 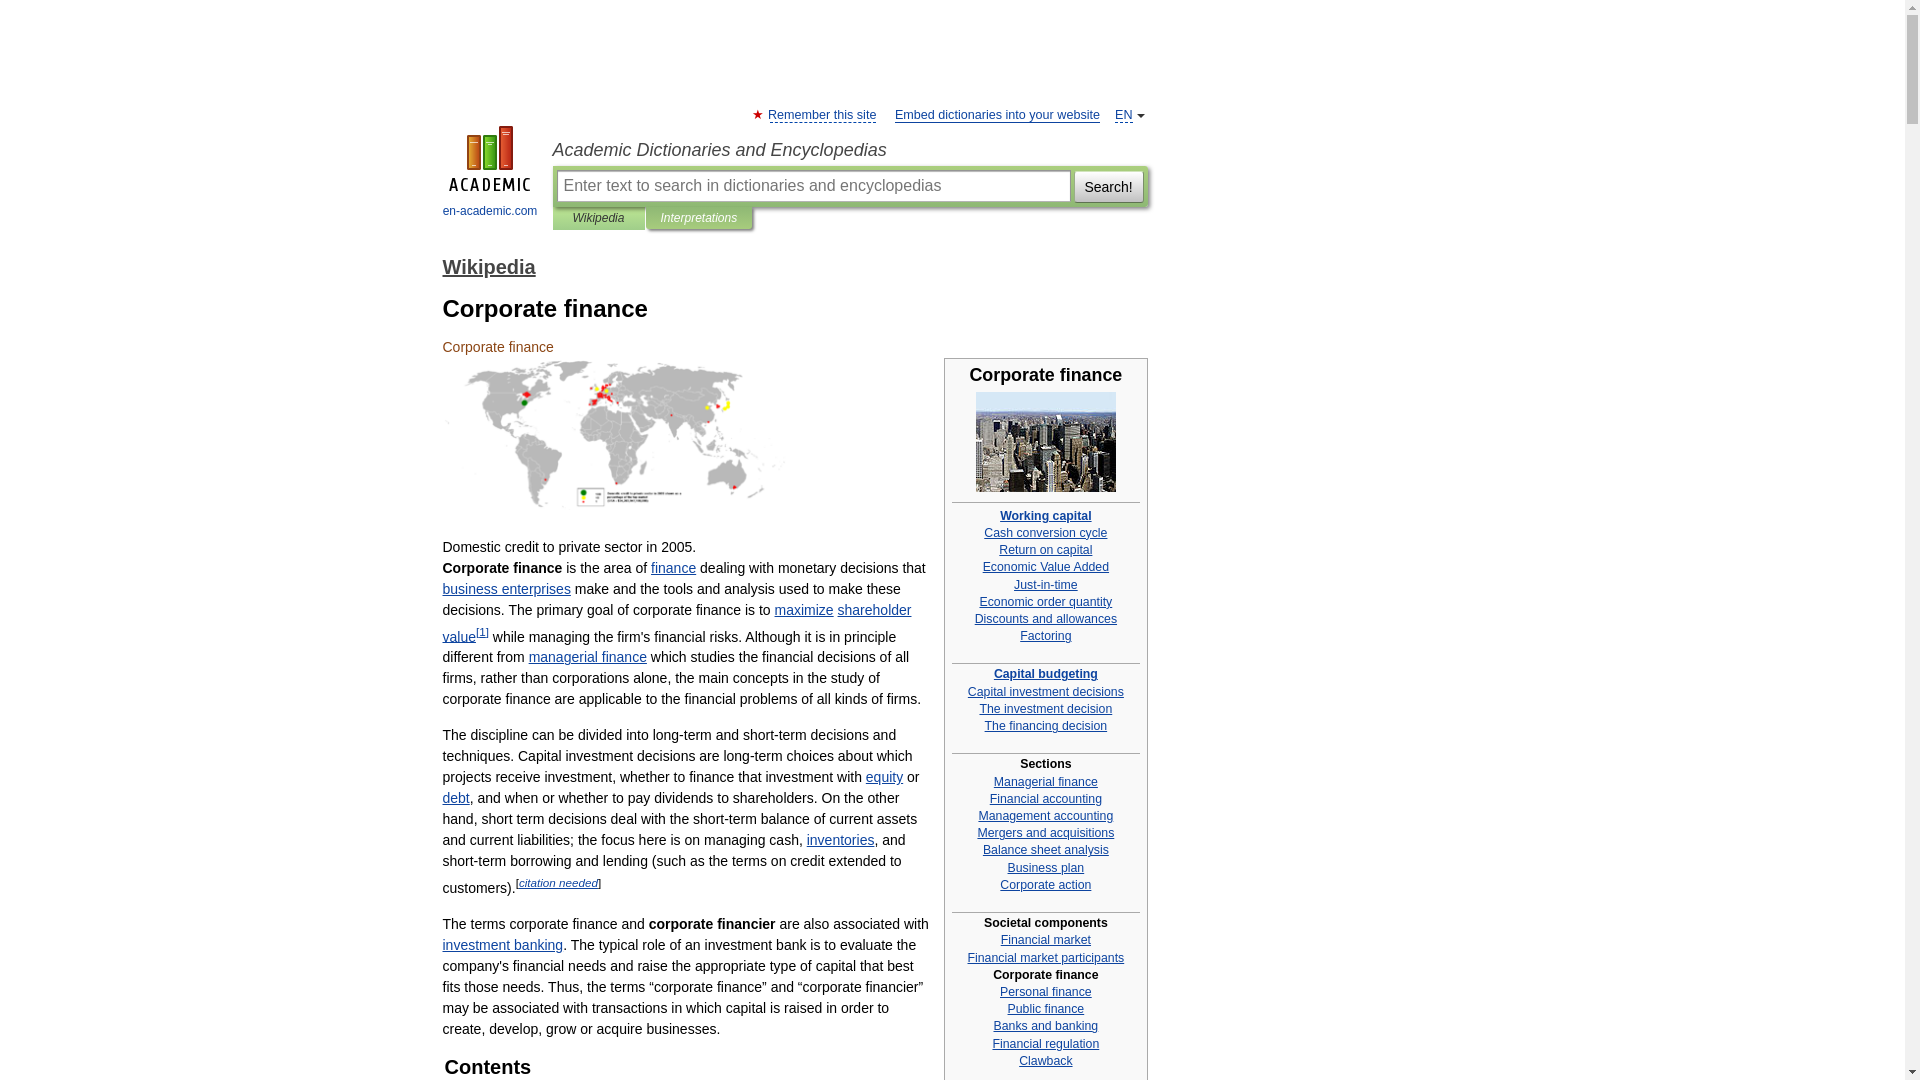 I want to click on Cash conversion cycle, so click(x=1045, y=532).